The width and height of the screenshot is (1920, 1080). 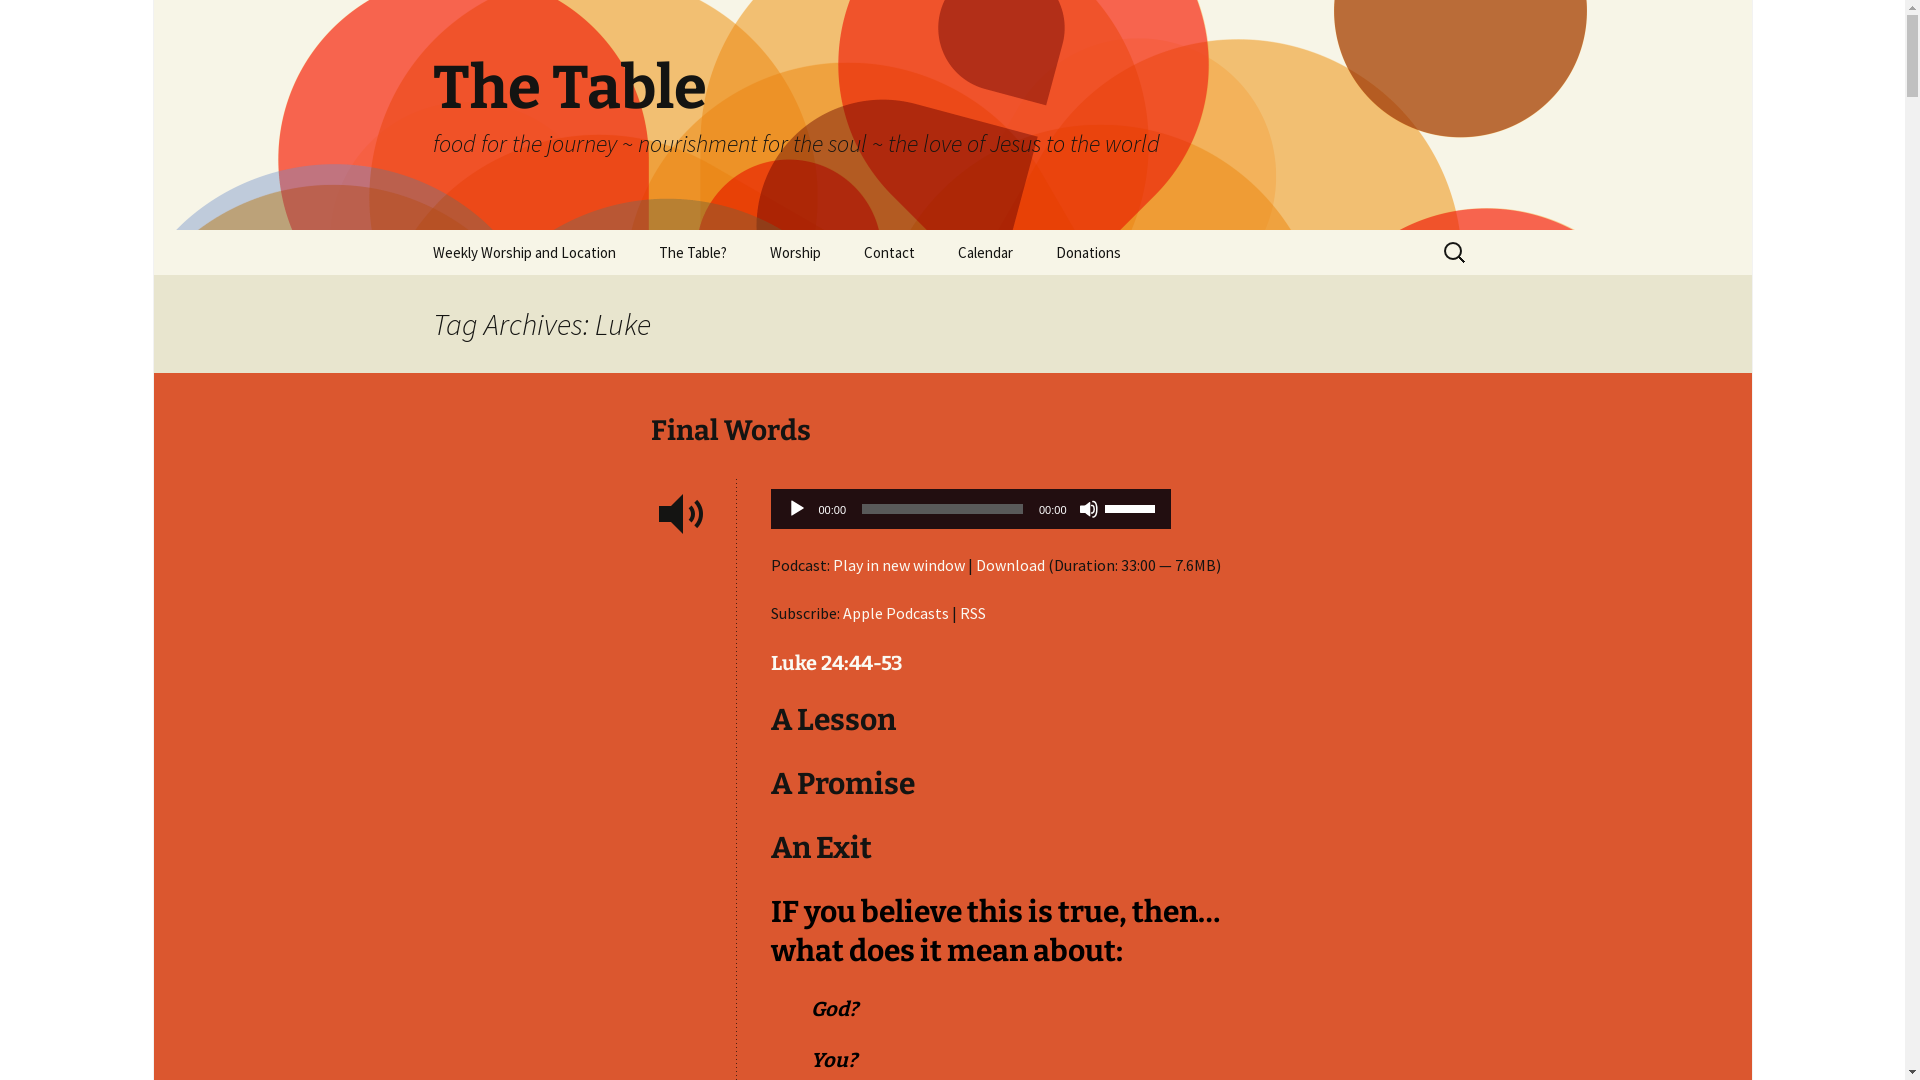 What do you see at coordinates (524, 252) in the screenshot?
I see `Weekly Worship and Location` at bounding box center [524, 252].